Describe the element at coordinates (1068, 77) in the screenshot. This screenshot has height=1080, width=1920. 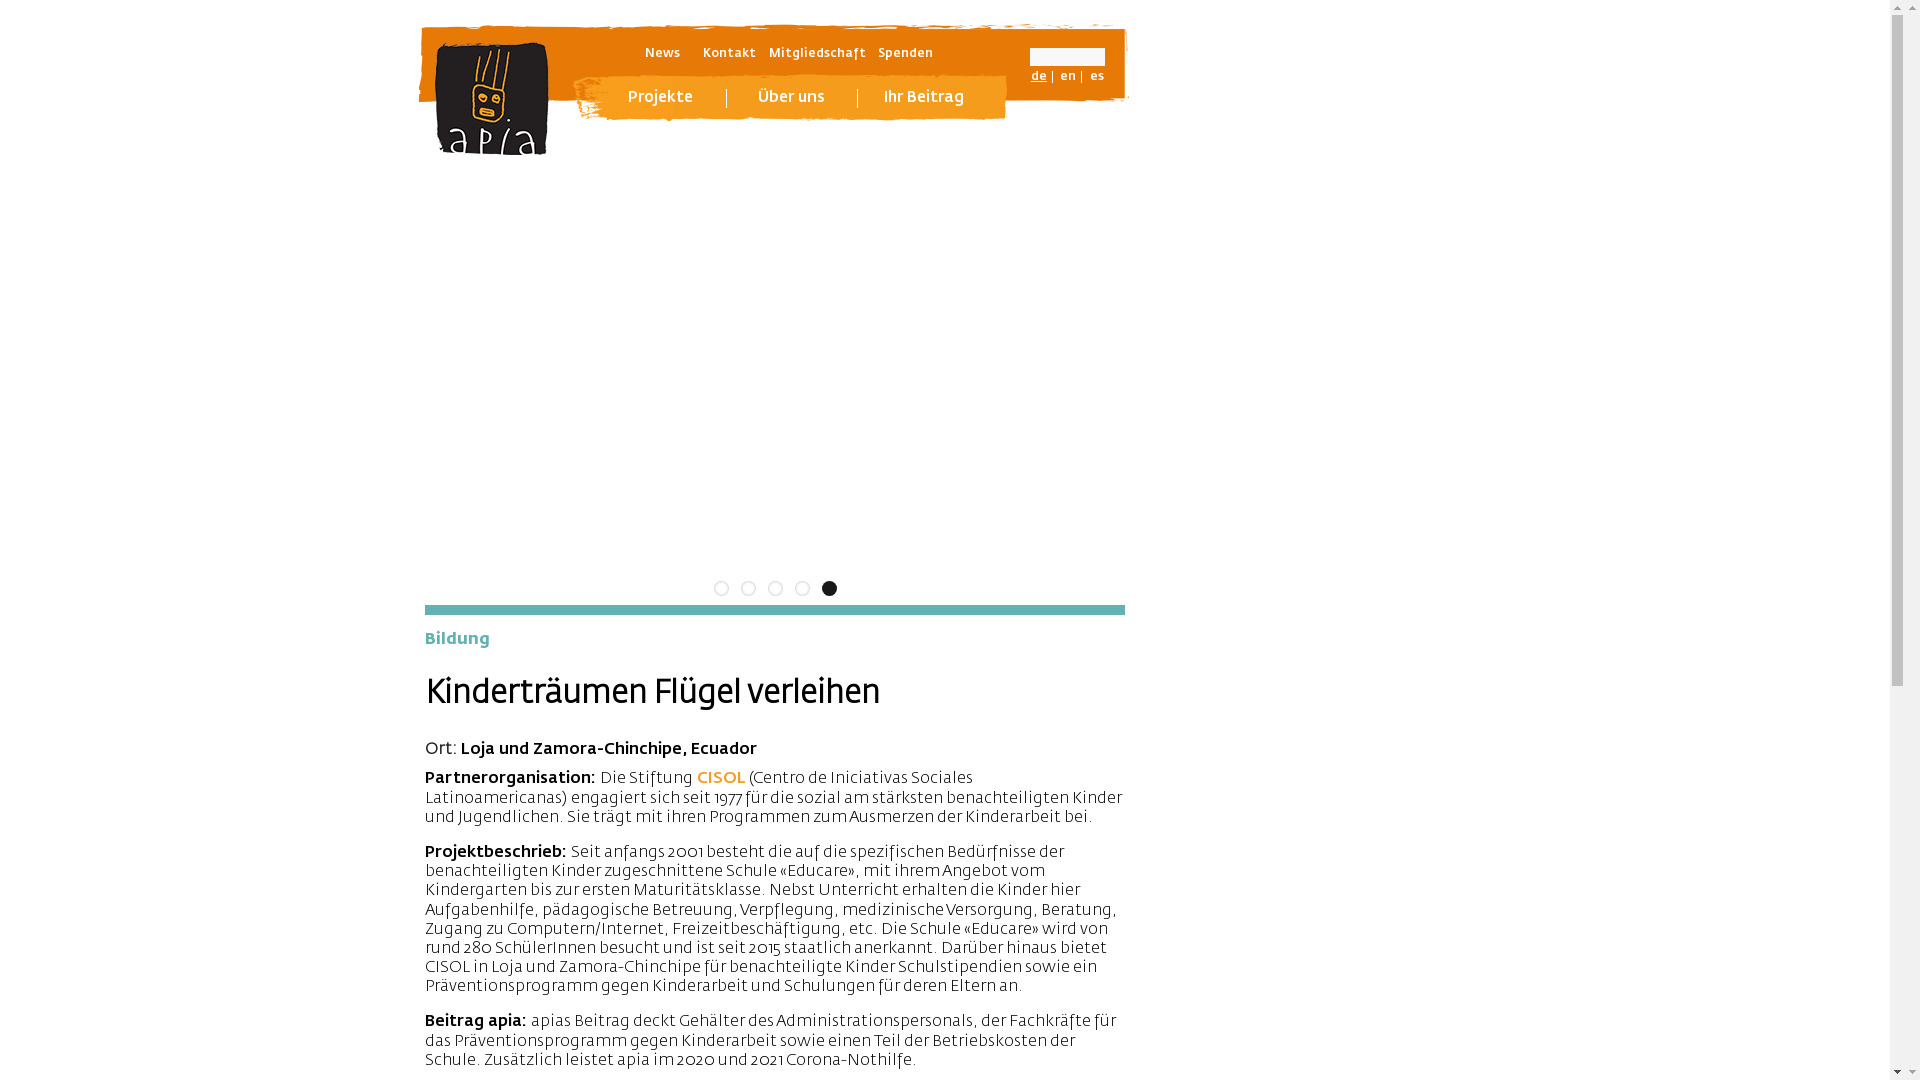
I see `en` at that location.